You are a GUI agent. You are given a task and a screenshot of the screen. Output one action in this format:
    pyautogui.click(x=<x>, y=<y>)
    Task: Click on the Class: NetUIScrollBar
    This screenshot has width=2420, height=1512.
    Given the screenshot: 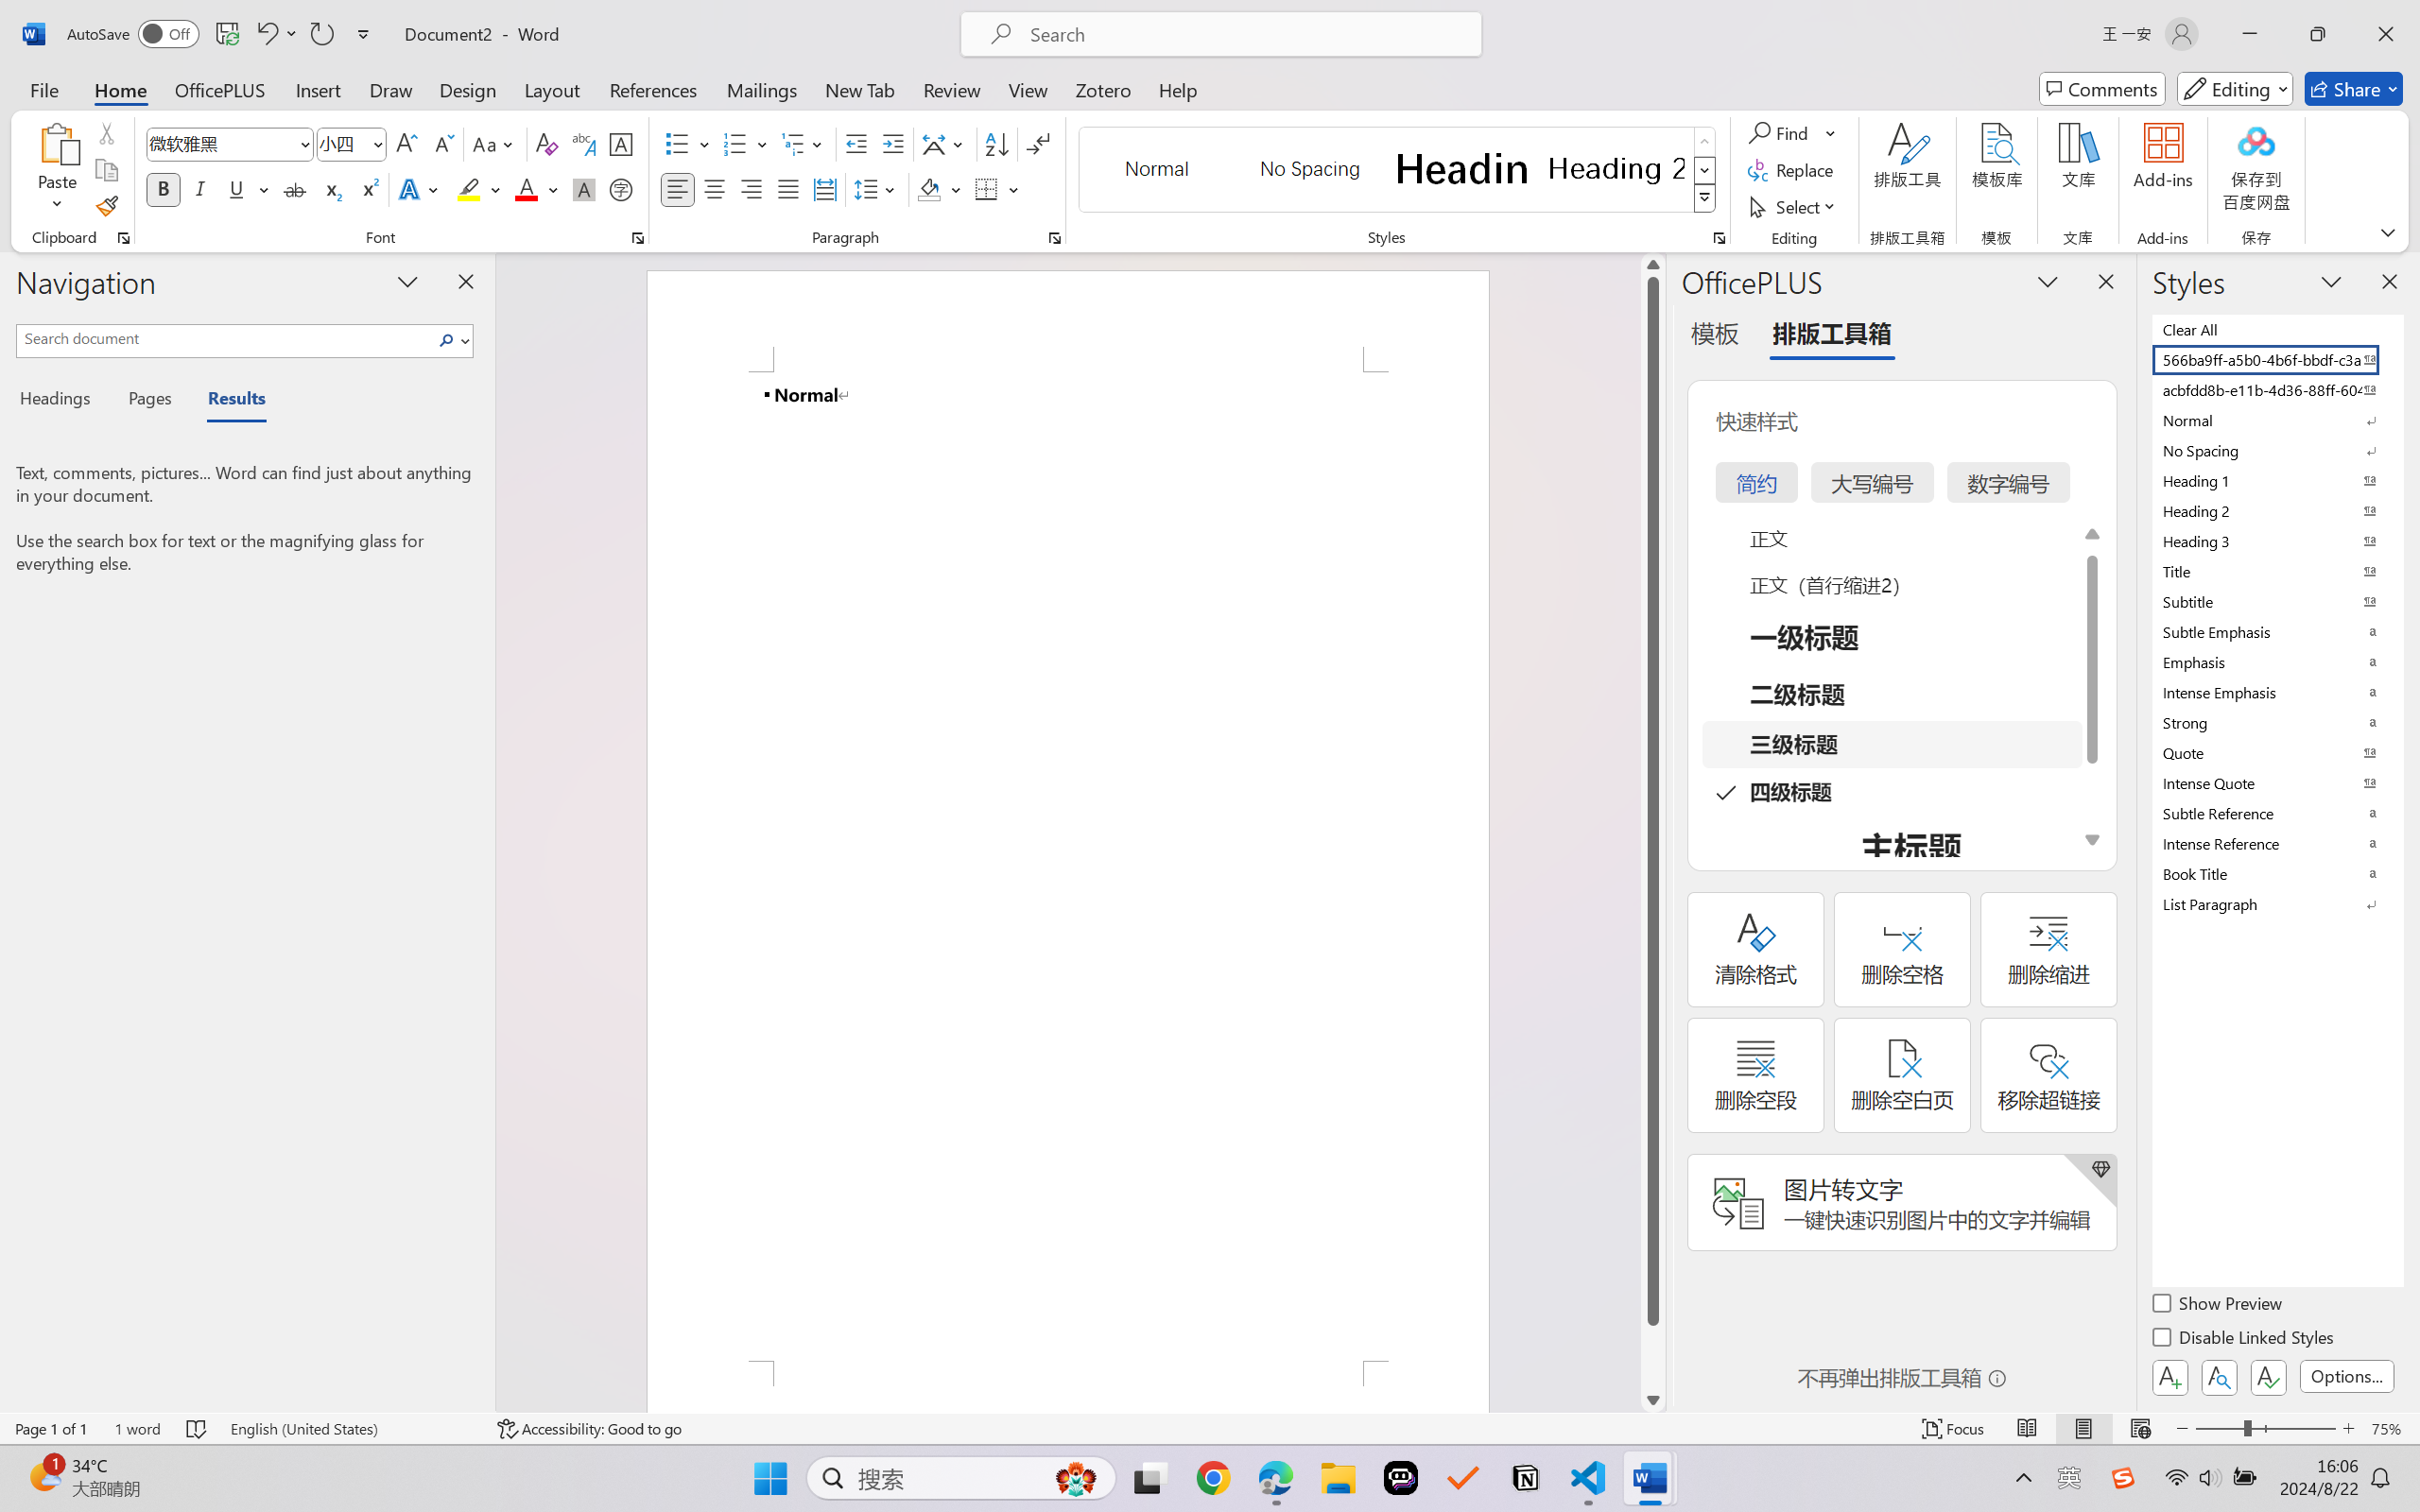 What is the action you would take?
    pyautogui.click(x=1652, y=832)
    